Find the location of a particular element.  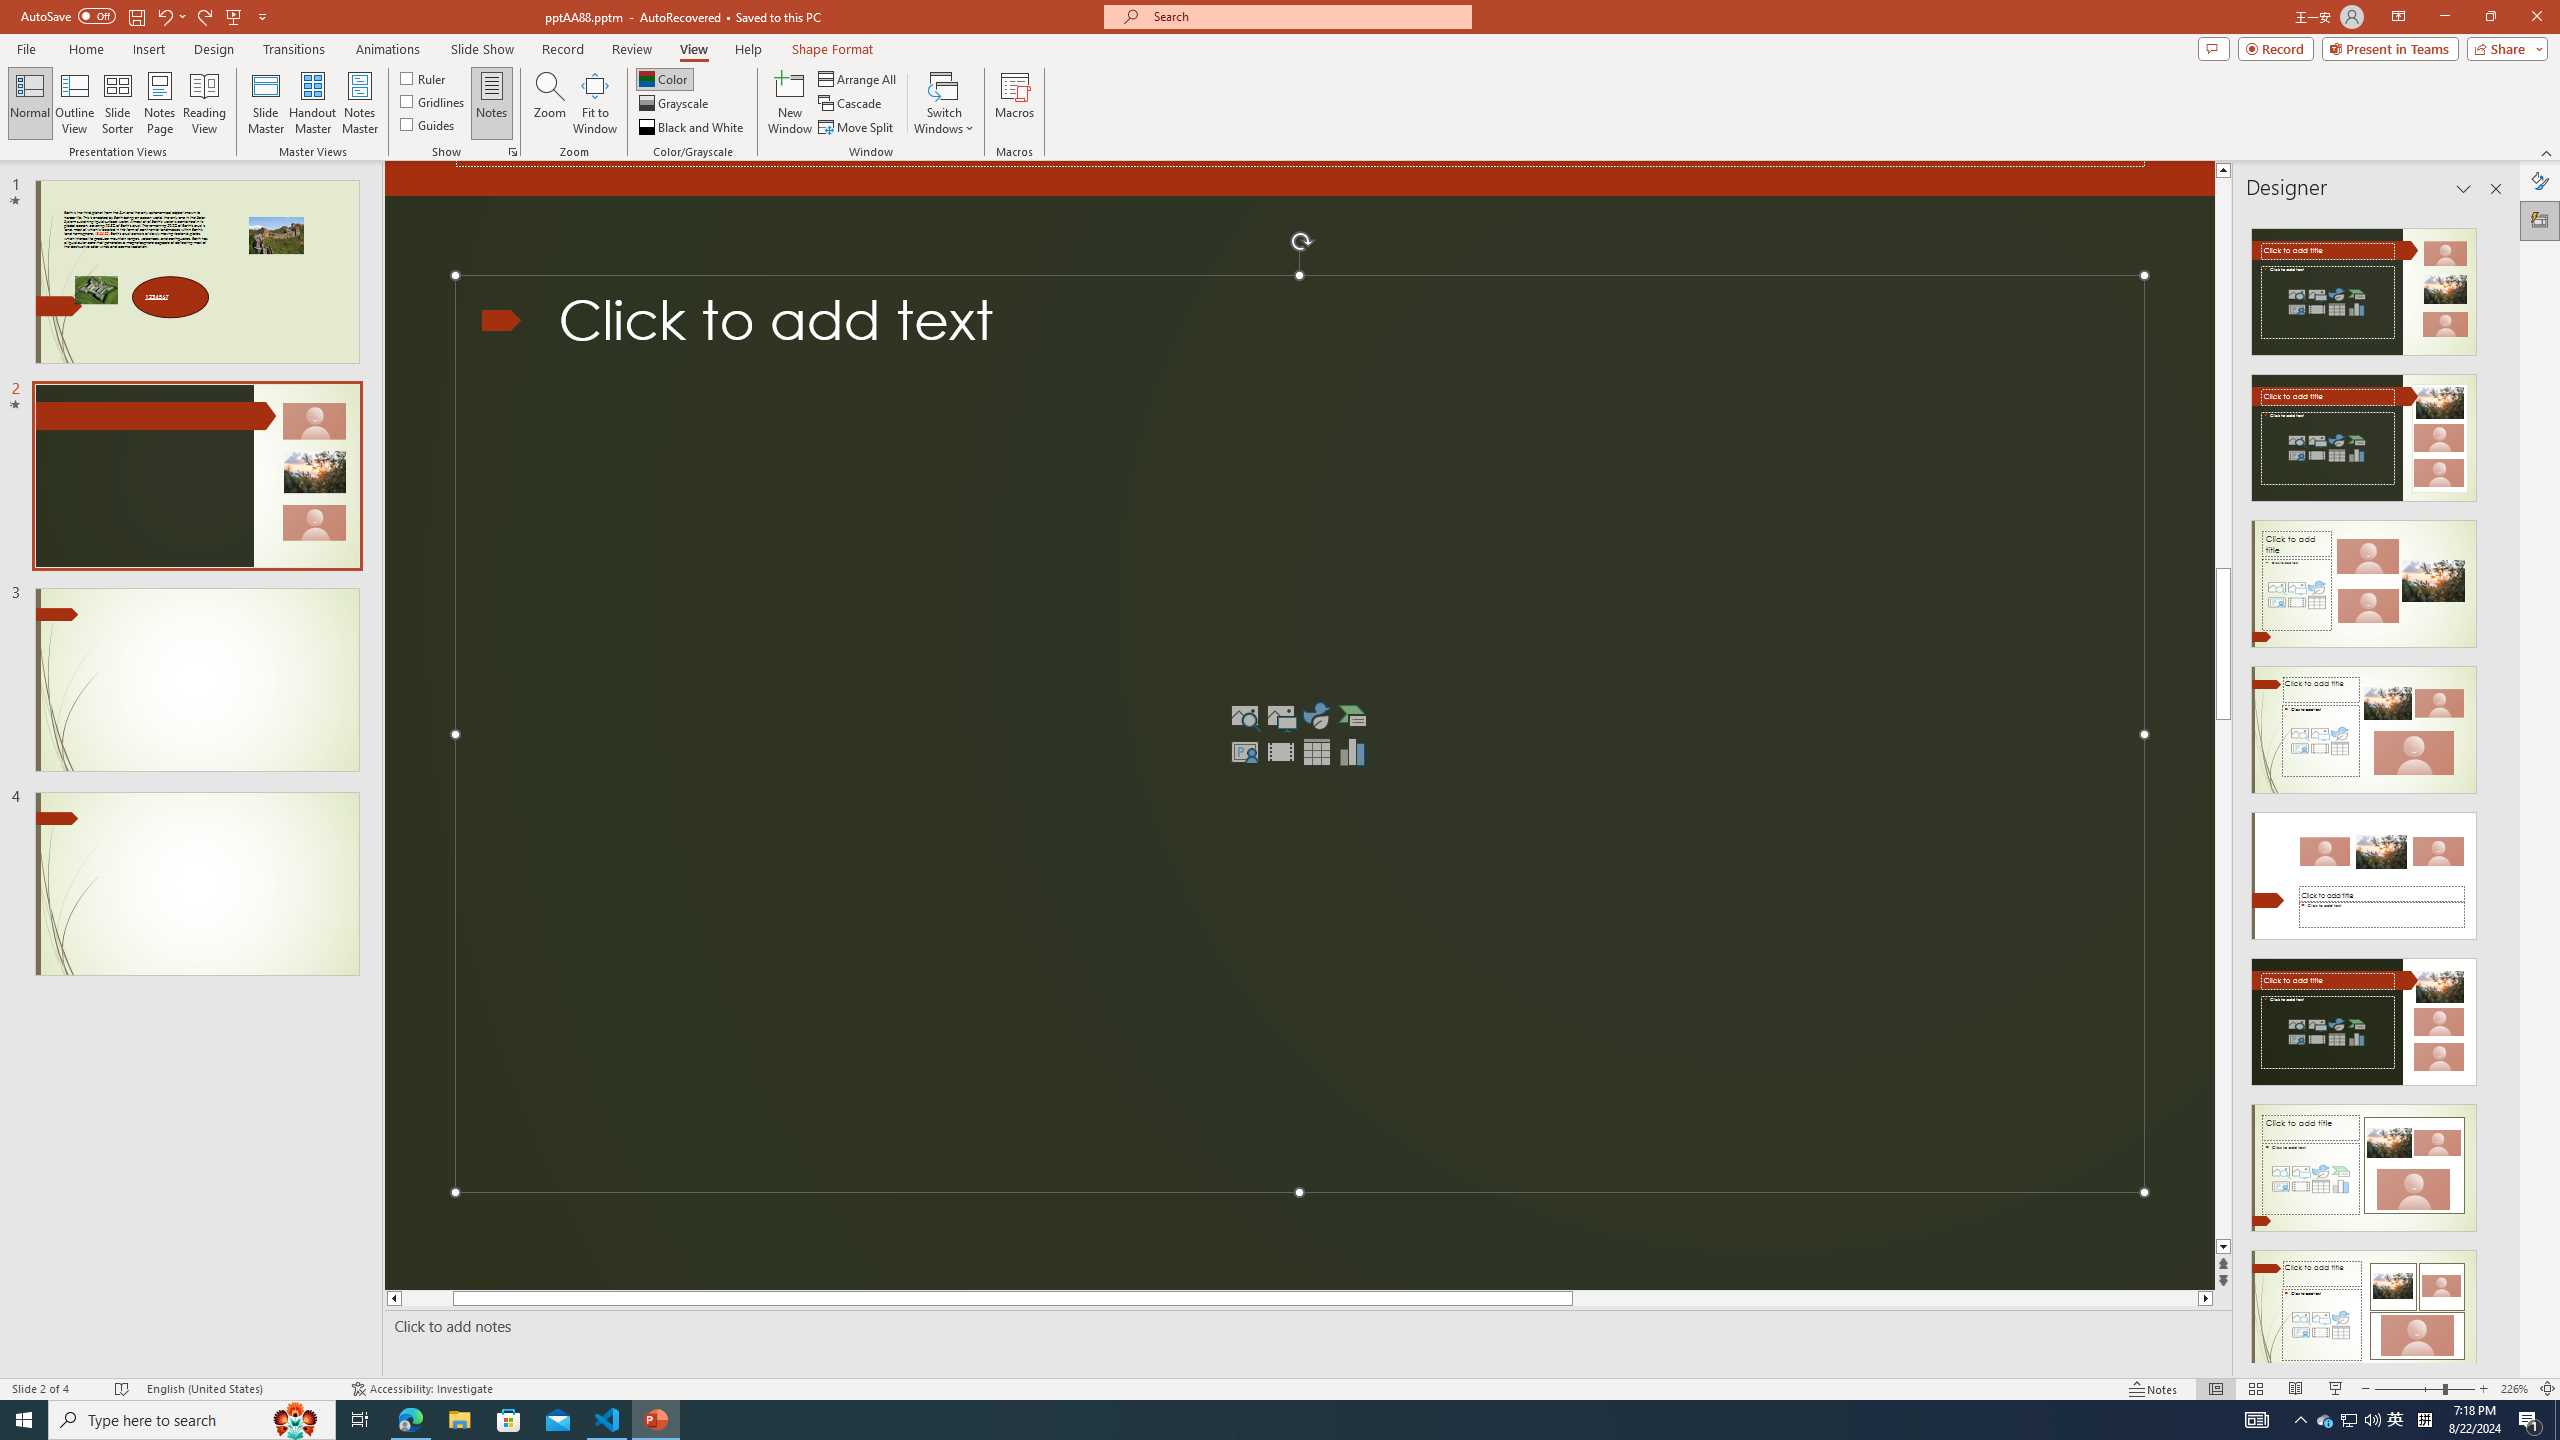

Gridlines is located at coordinates (434, 100).